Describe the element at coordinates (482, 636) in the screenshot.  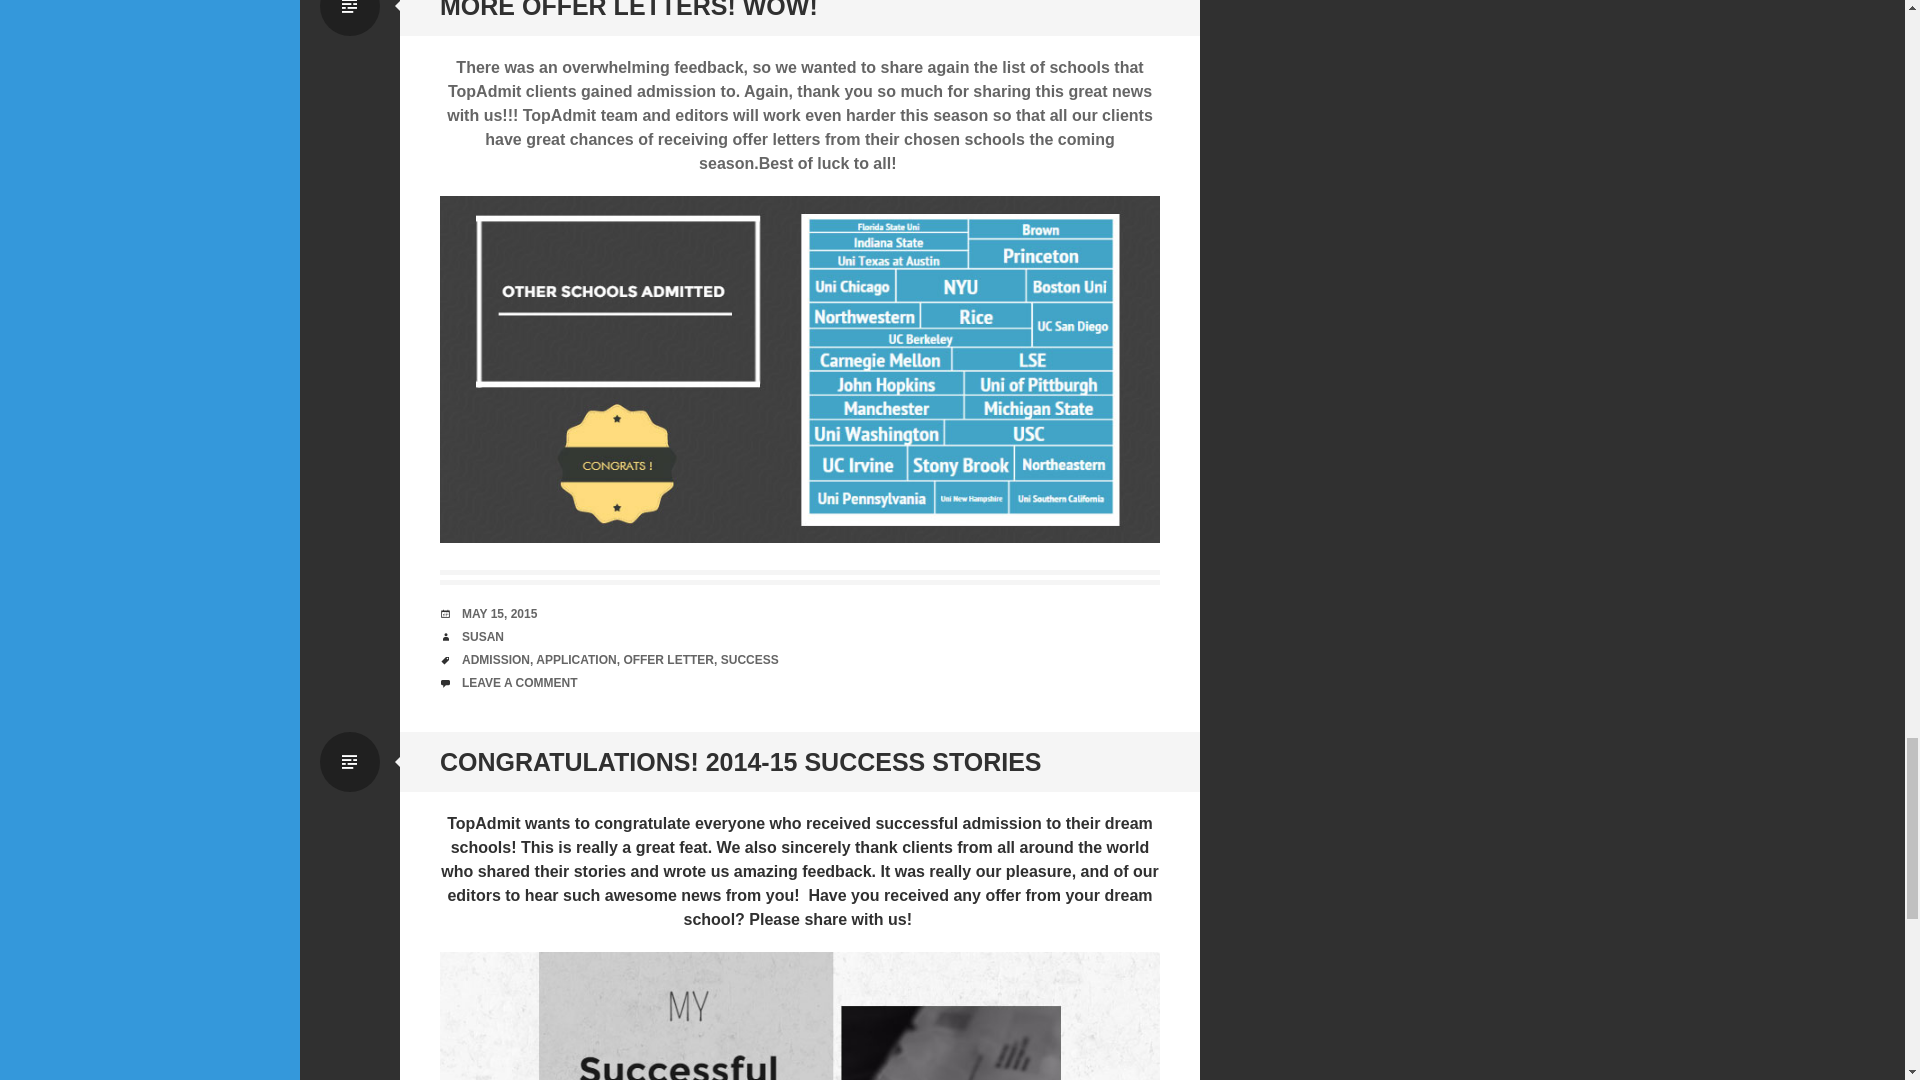
I see `View all posts by Susan` at that location.